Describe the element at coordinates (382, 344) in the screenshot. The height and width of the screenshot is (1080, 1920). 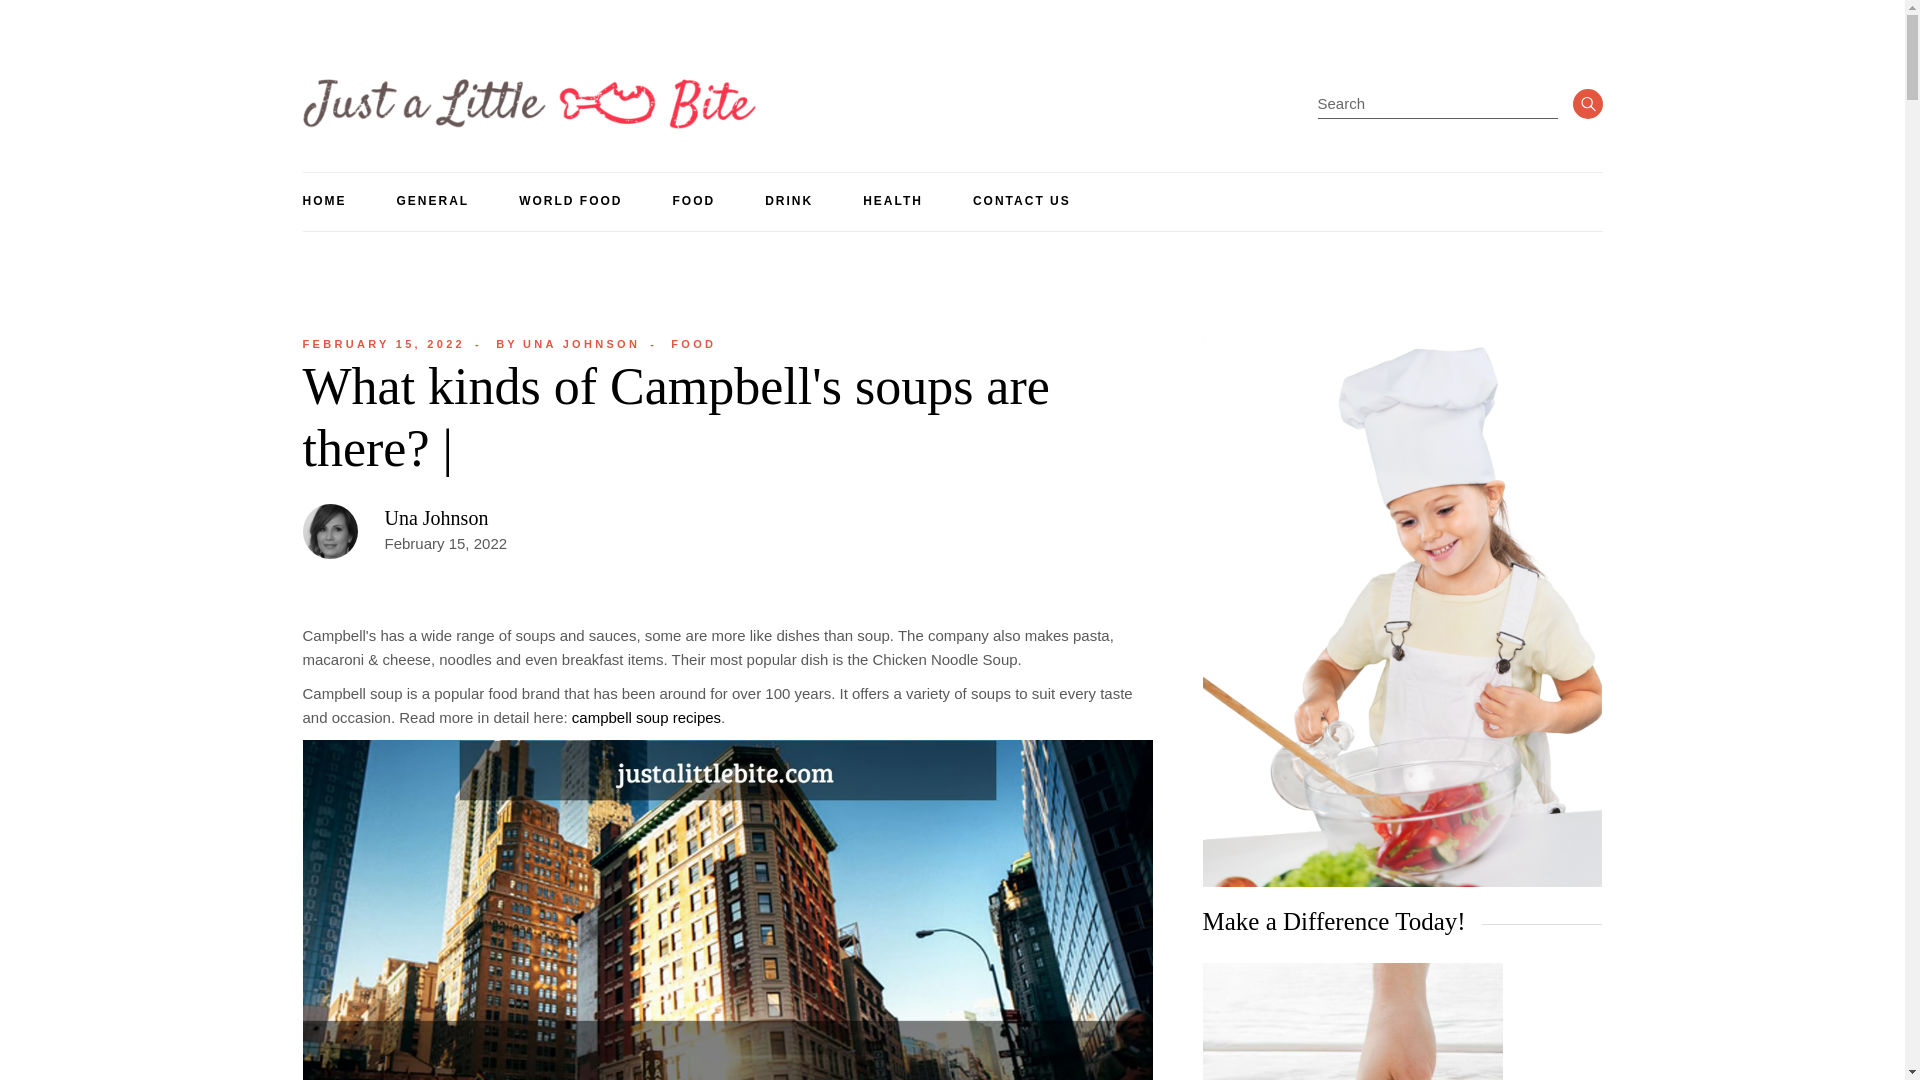
I see `Title Text: ` at that location.